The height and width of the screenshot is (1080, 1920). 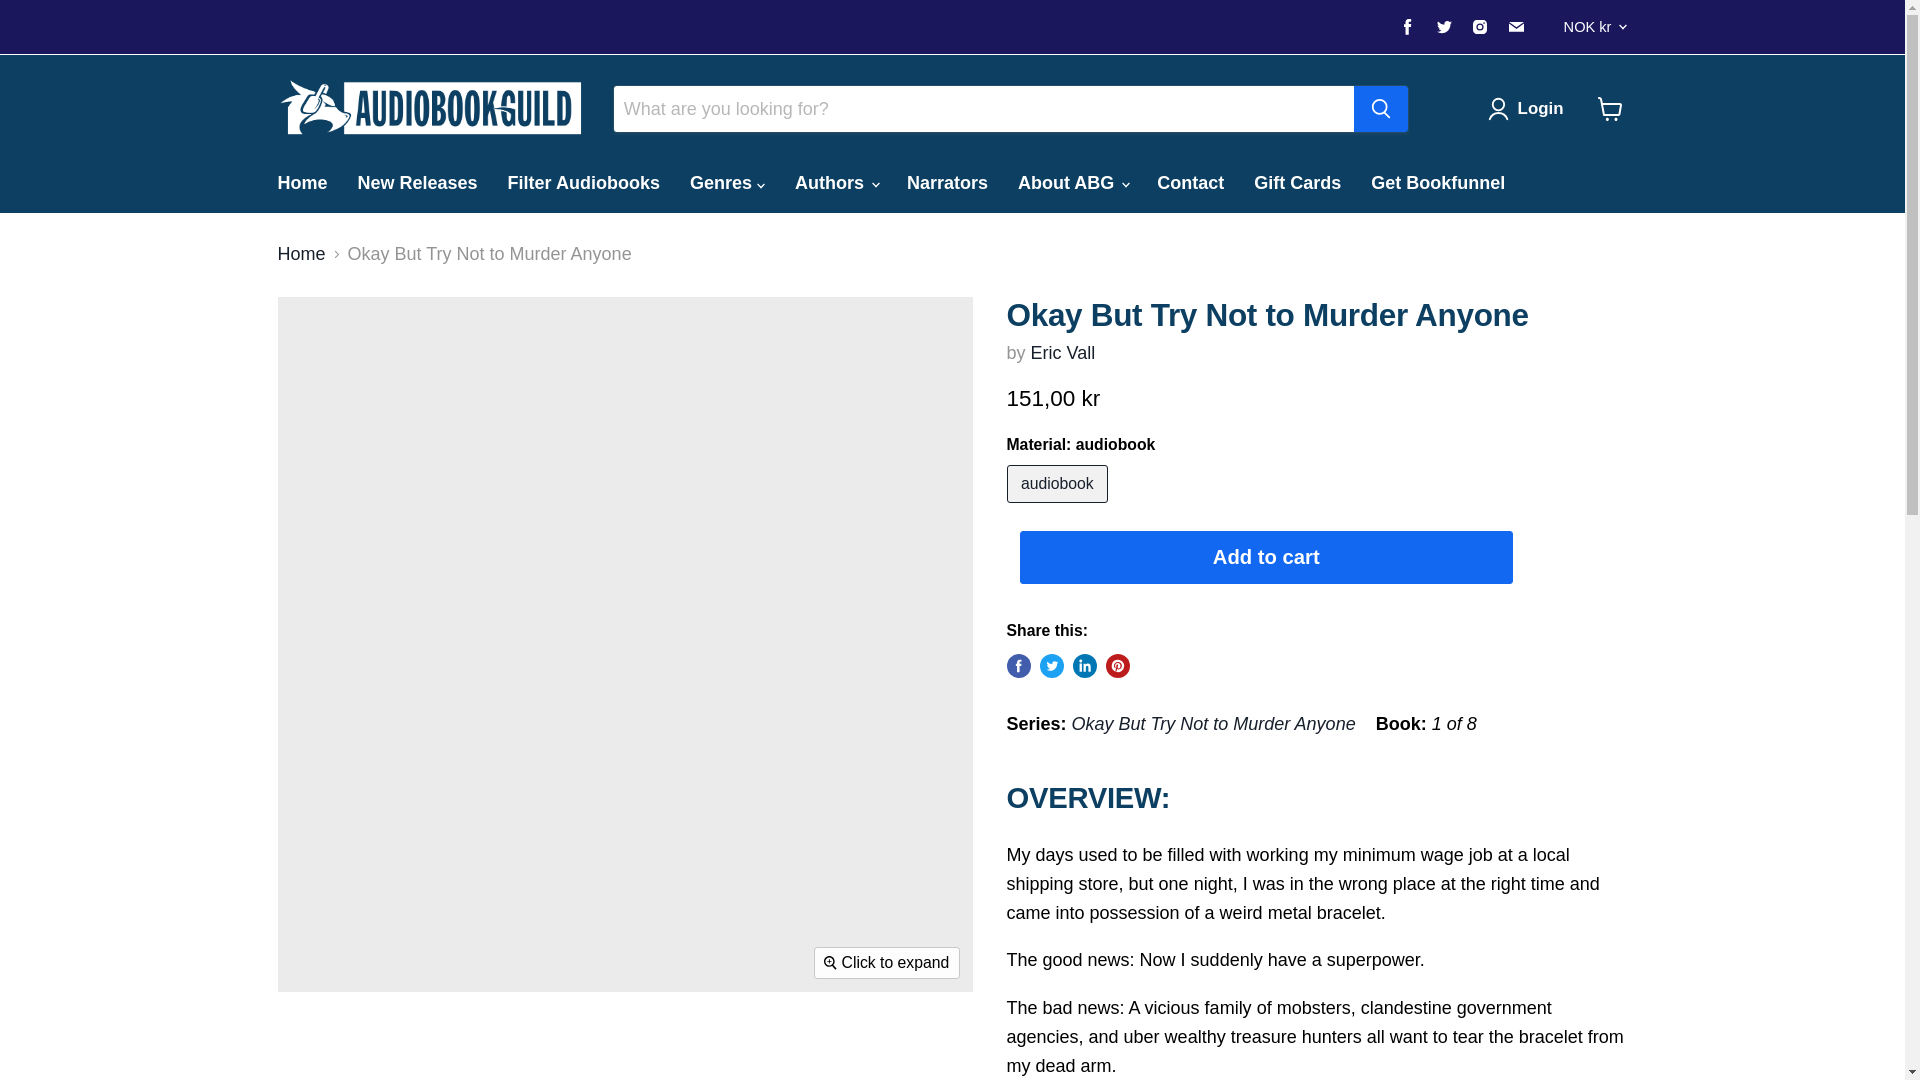 What do you see at coordinates (1610, 108) in the screenshot?
I see `View cart` at bounding box center [1610, 108].